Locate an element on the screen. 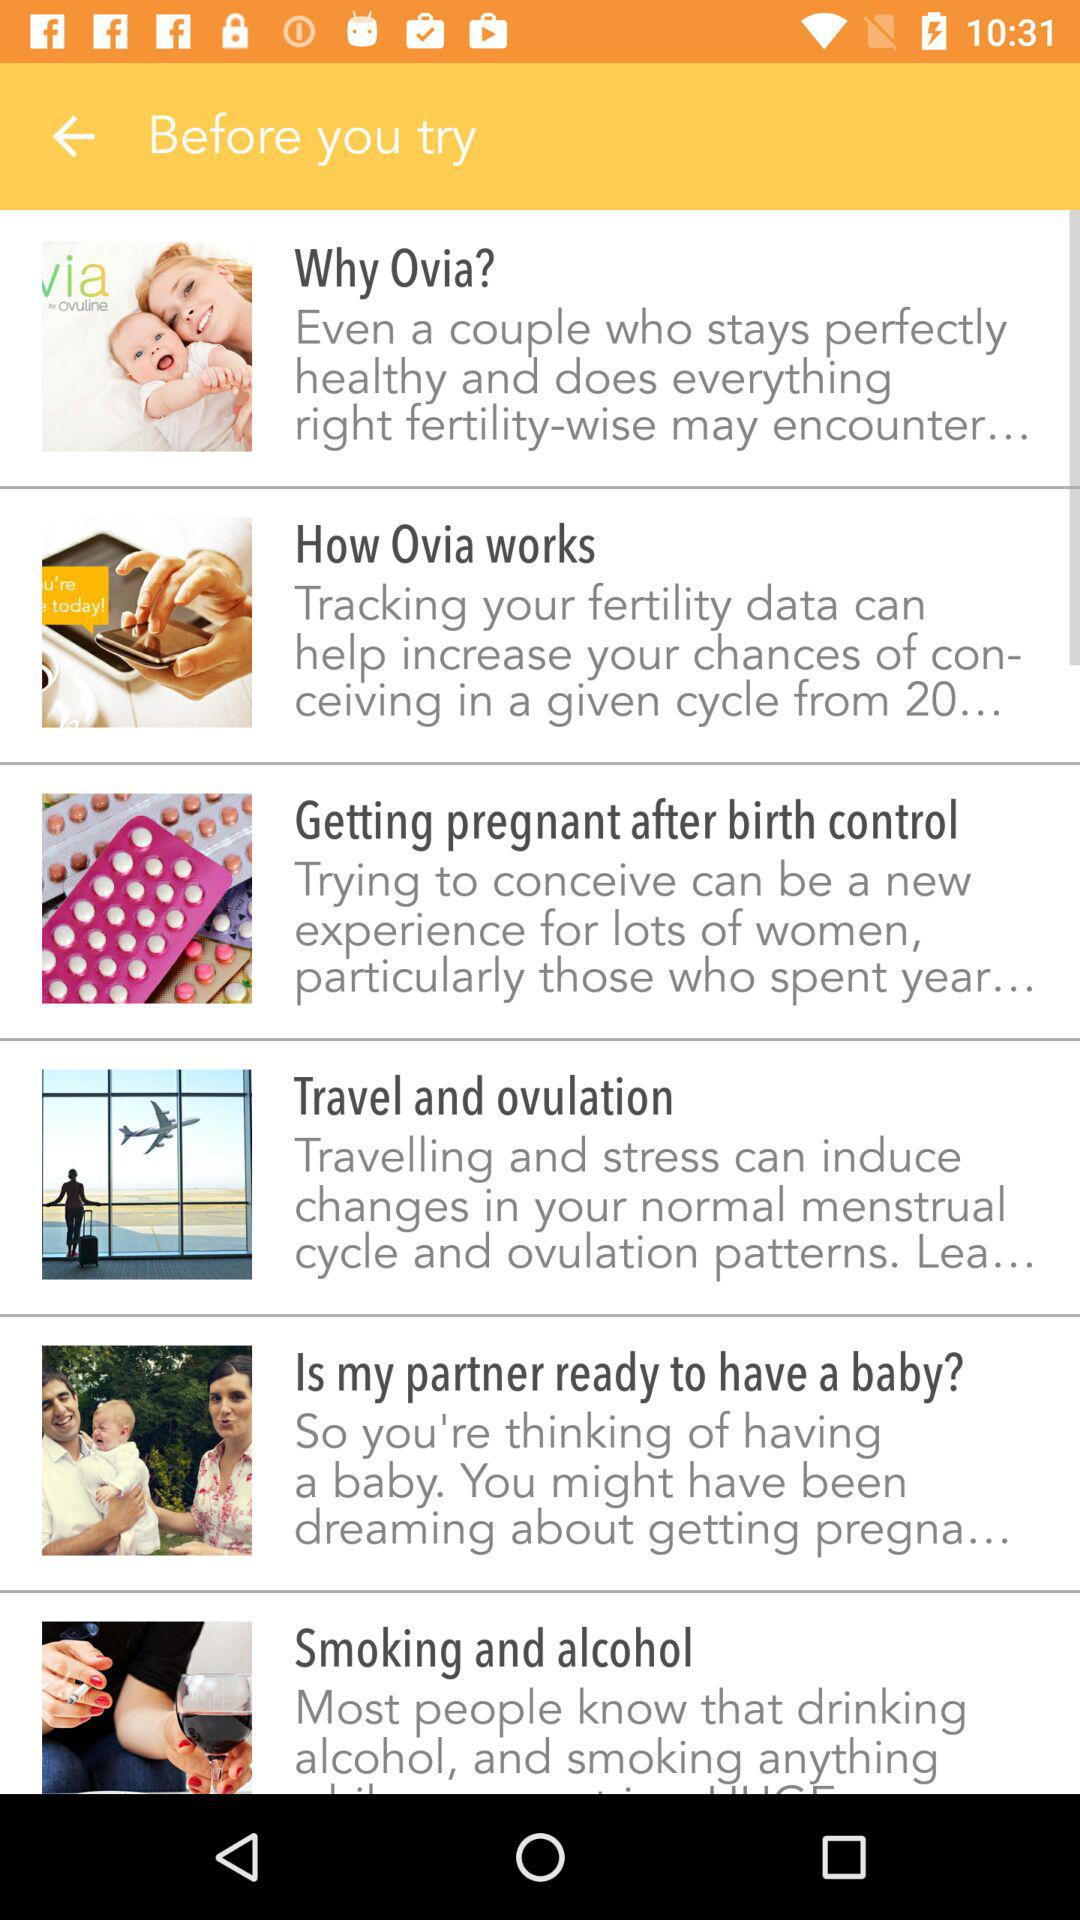 This screenshot has height=1920, width=1080. tap item next to the before you try icon is located at coordinates (73, 136).